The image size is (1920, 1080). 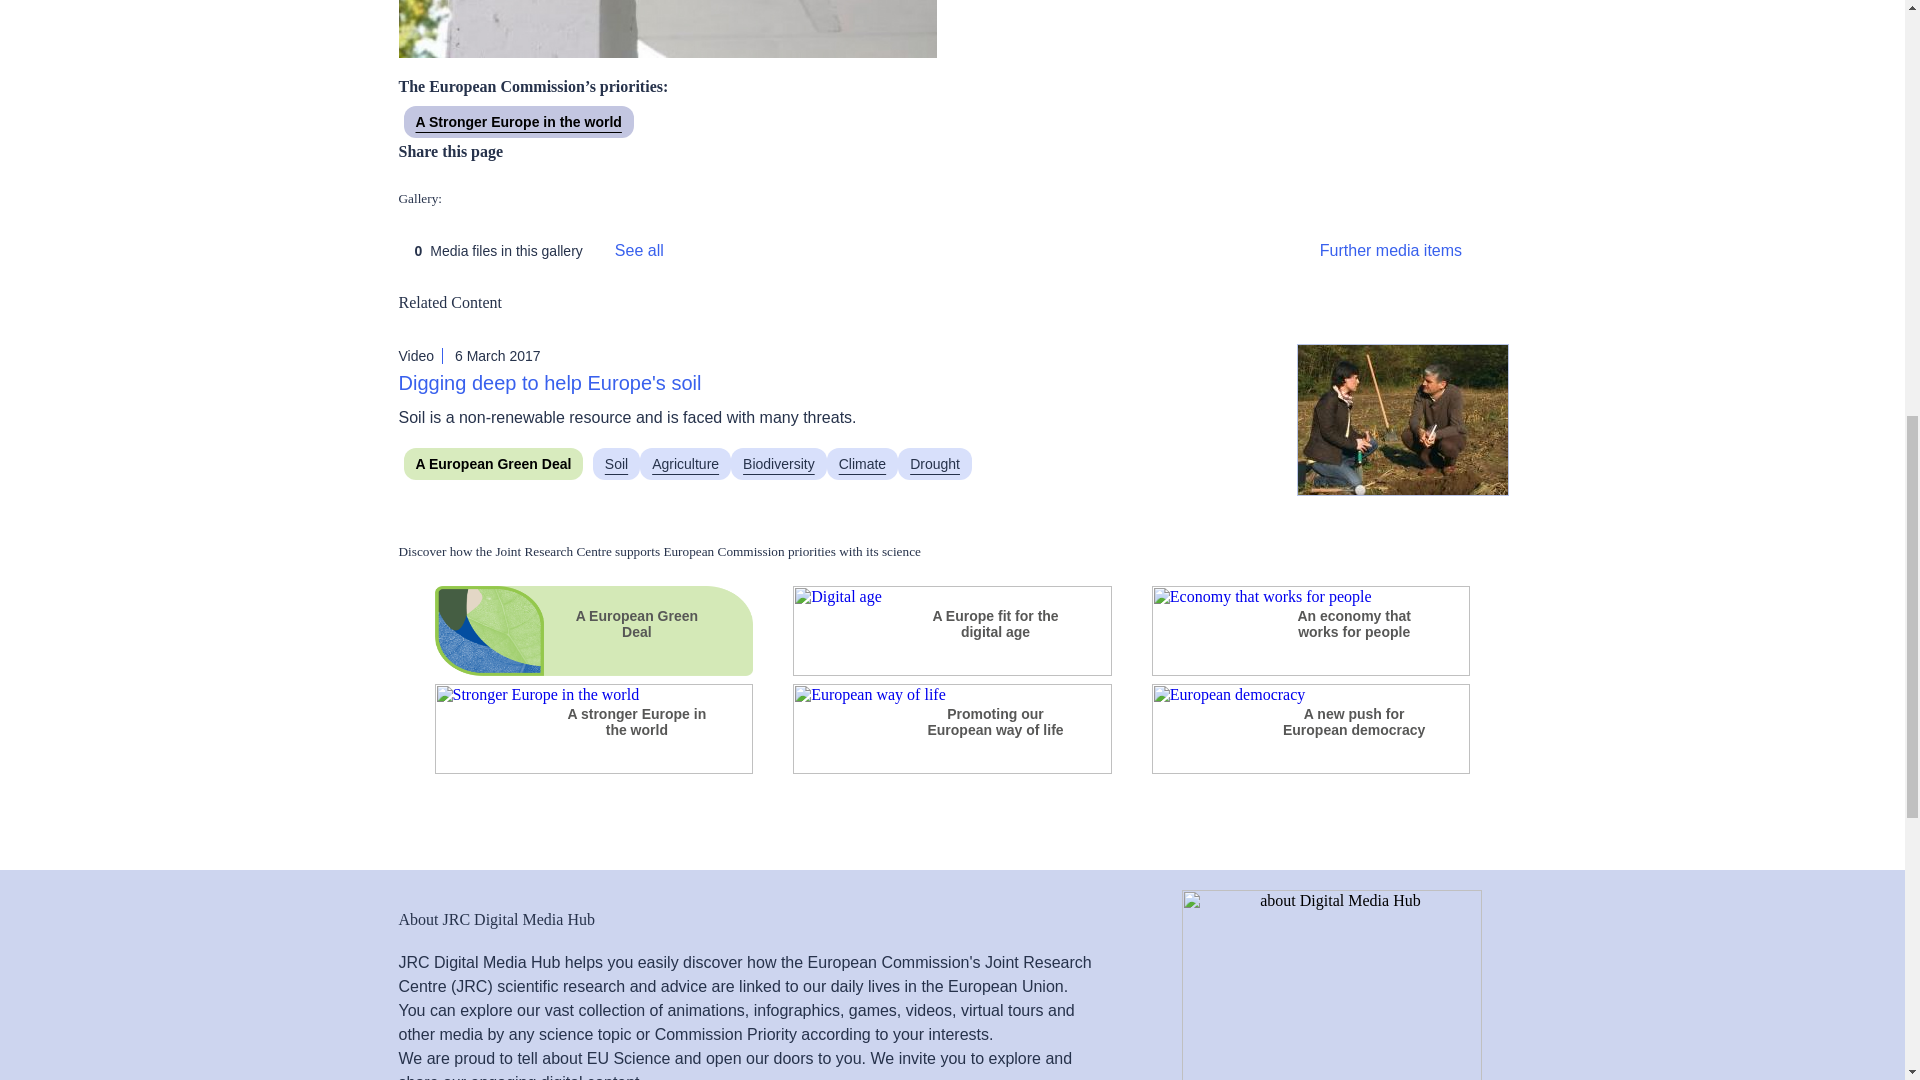 I want to click on Climate, so click(x=862, y=464).